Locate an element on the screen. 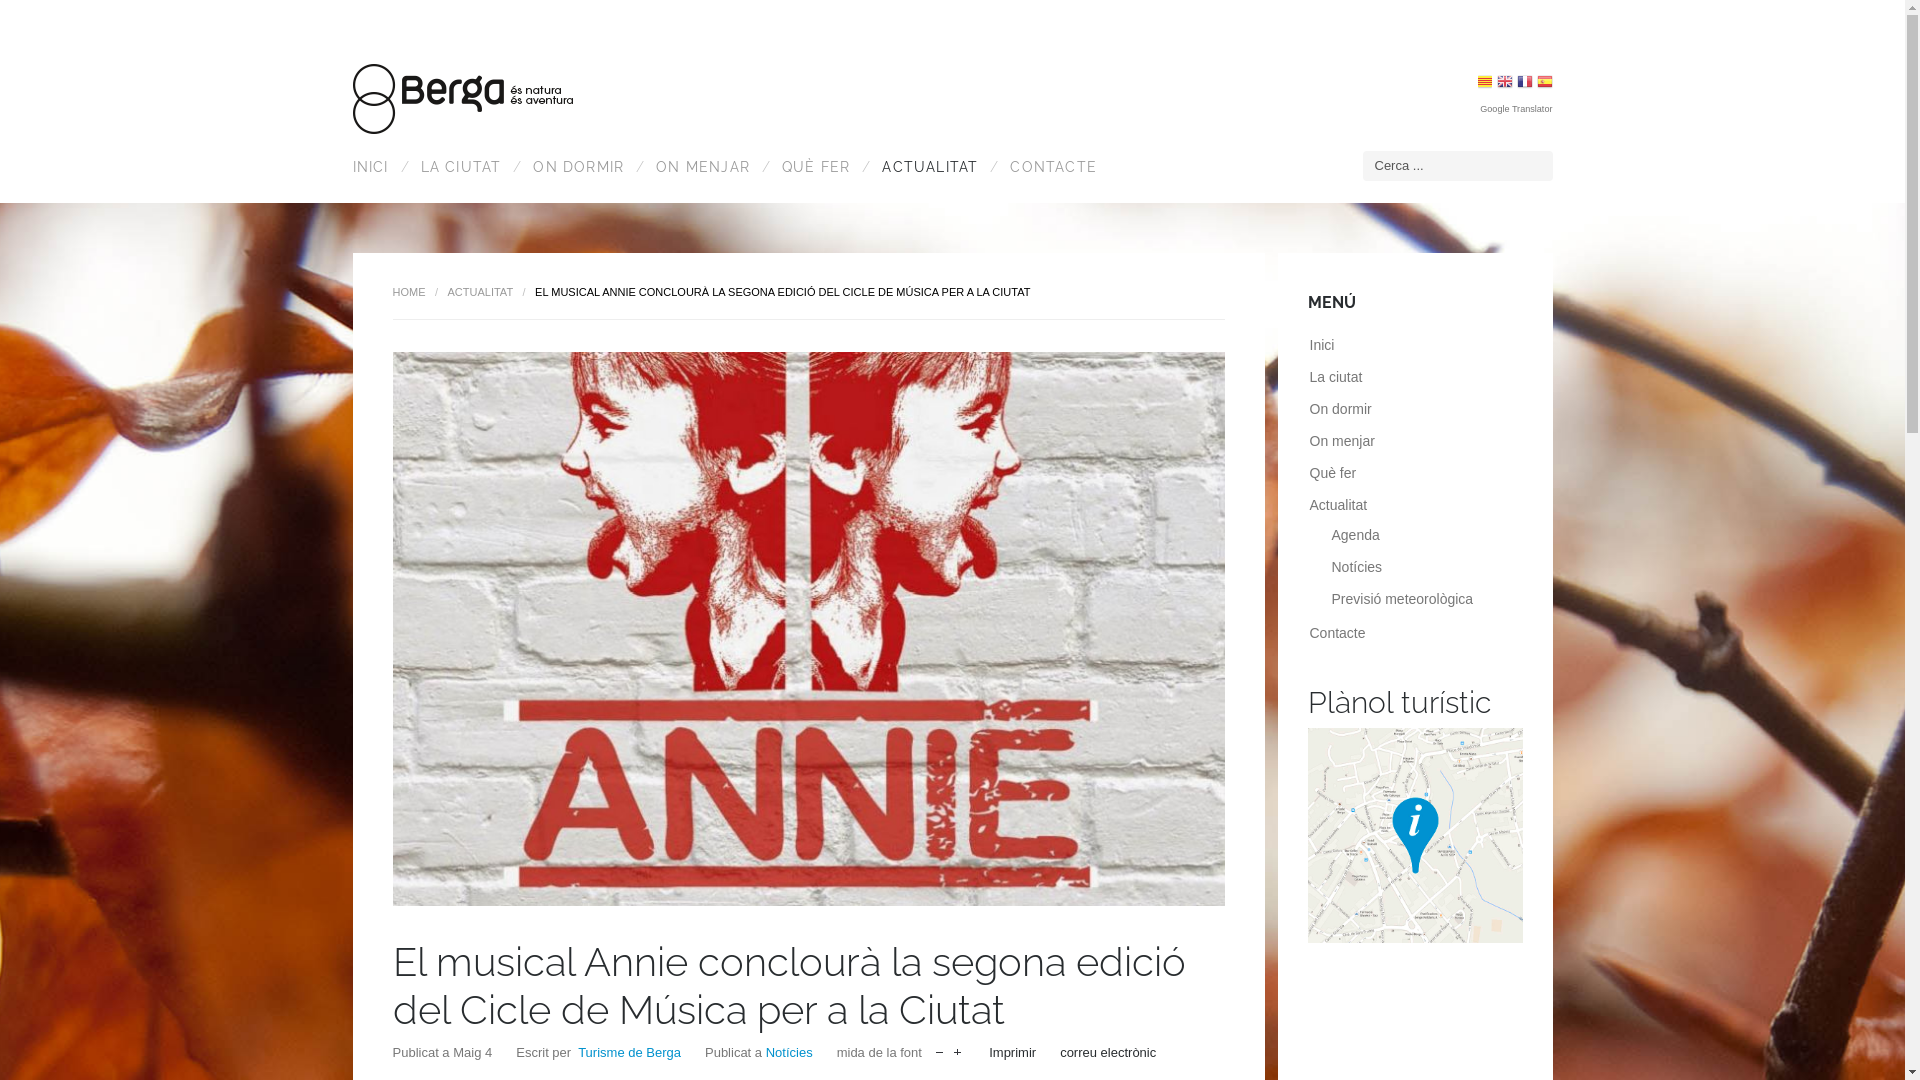 The height and width of the screenshot is (1080, 1920). ACTUALITAT is located at coordinates (481, 292).